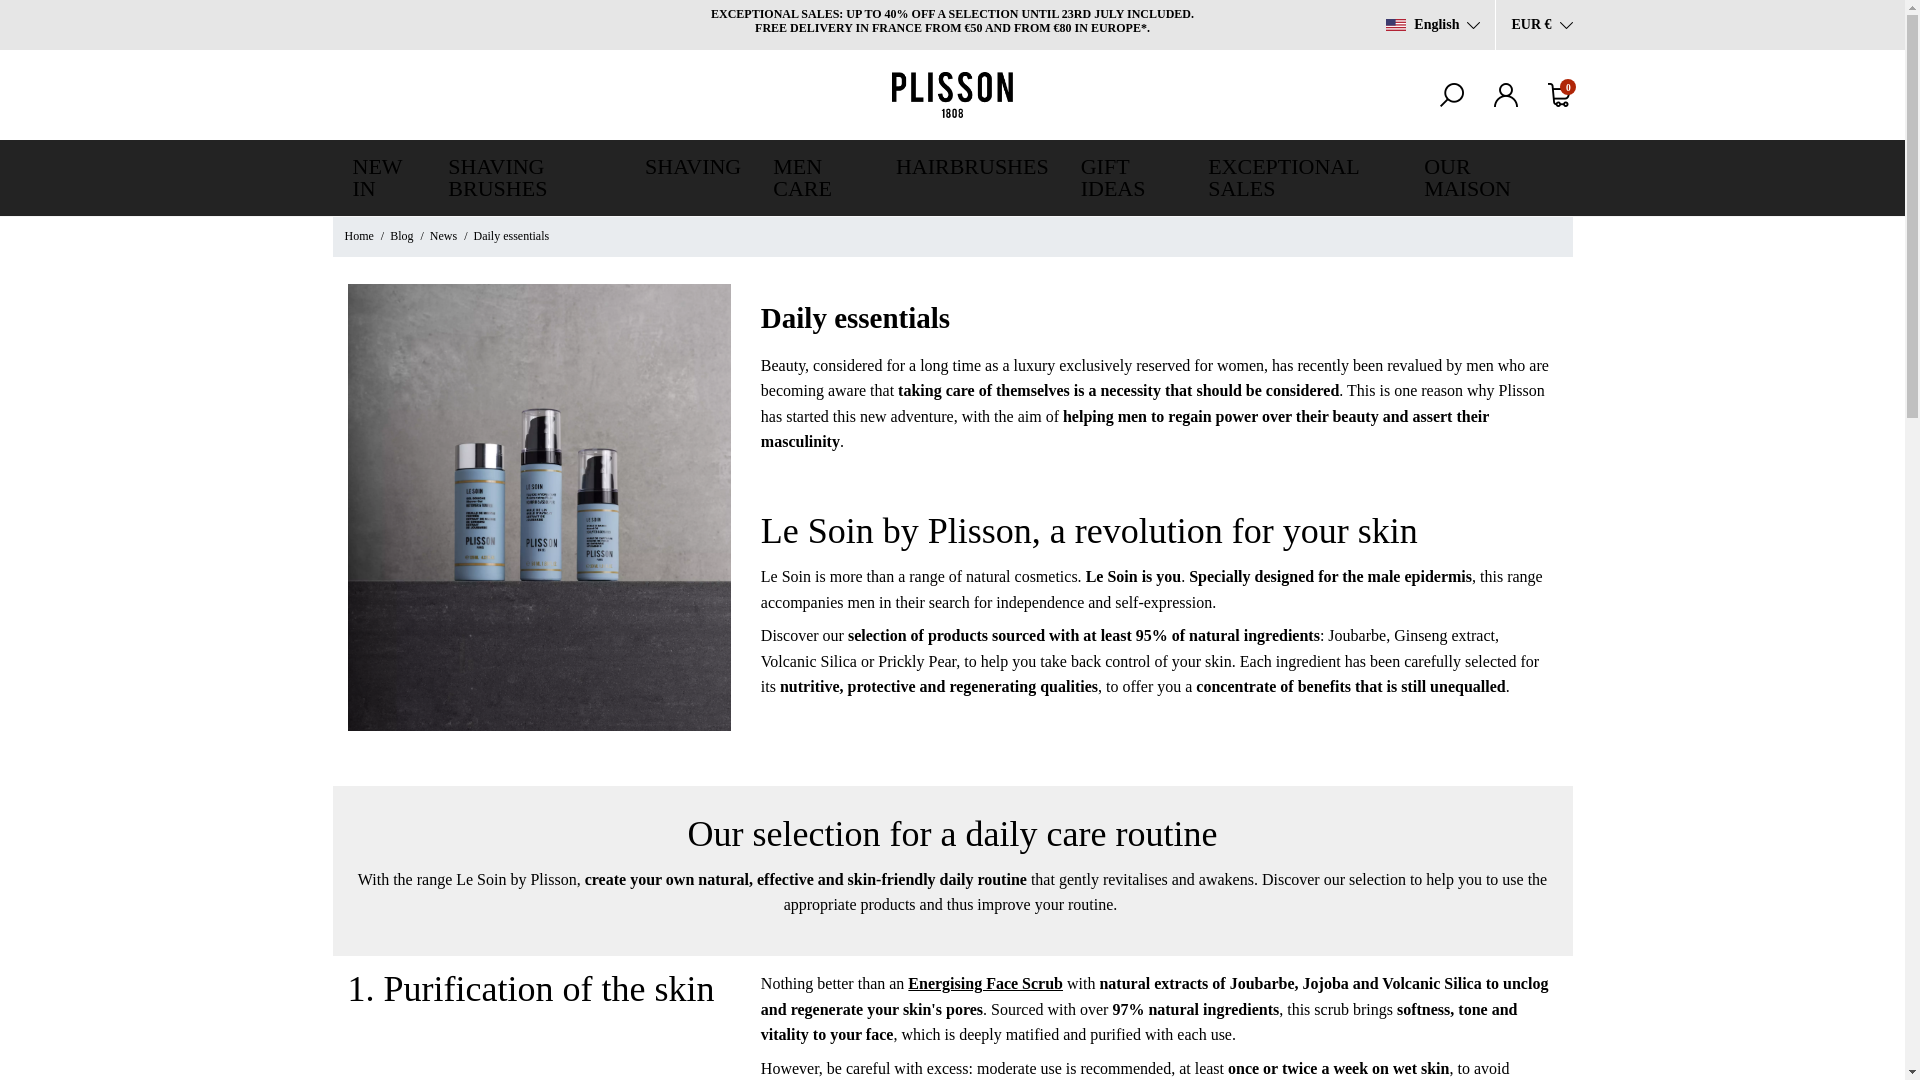 This screenshot has height=1080, width=1920. What do you see at coordinates (1506, 94) in the screenshot?
I see `Log in to your customer account` at bounding box center [1506, 94].